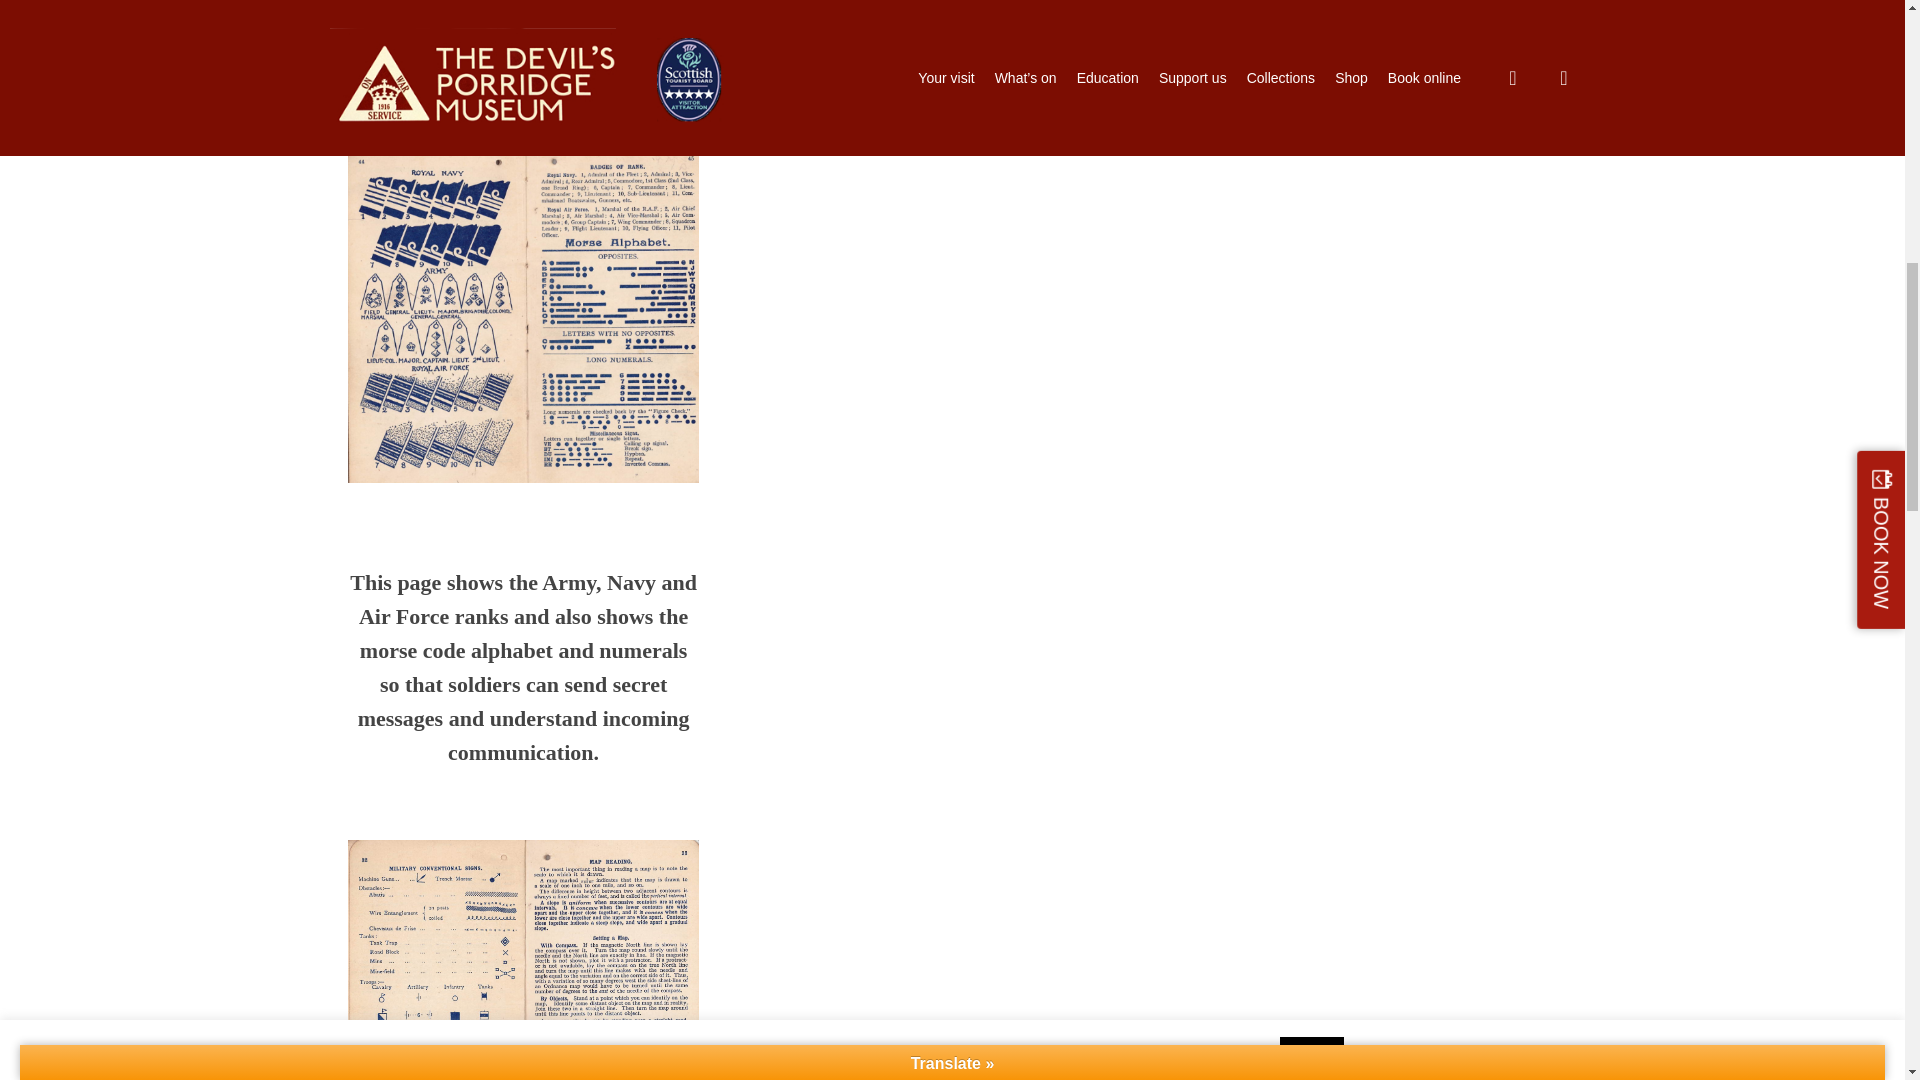 This screenshot has height=1080, width=1920. I want to click on FareHarbor, so click(1770, 85).